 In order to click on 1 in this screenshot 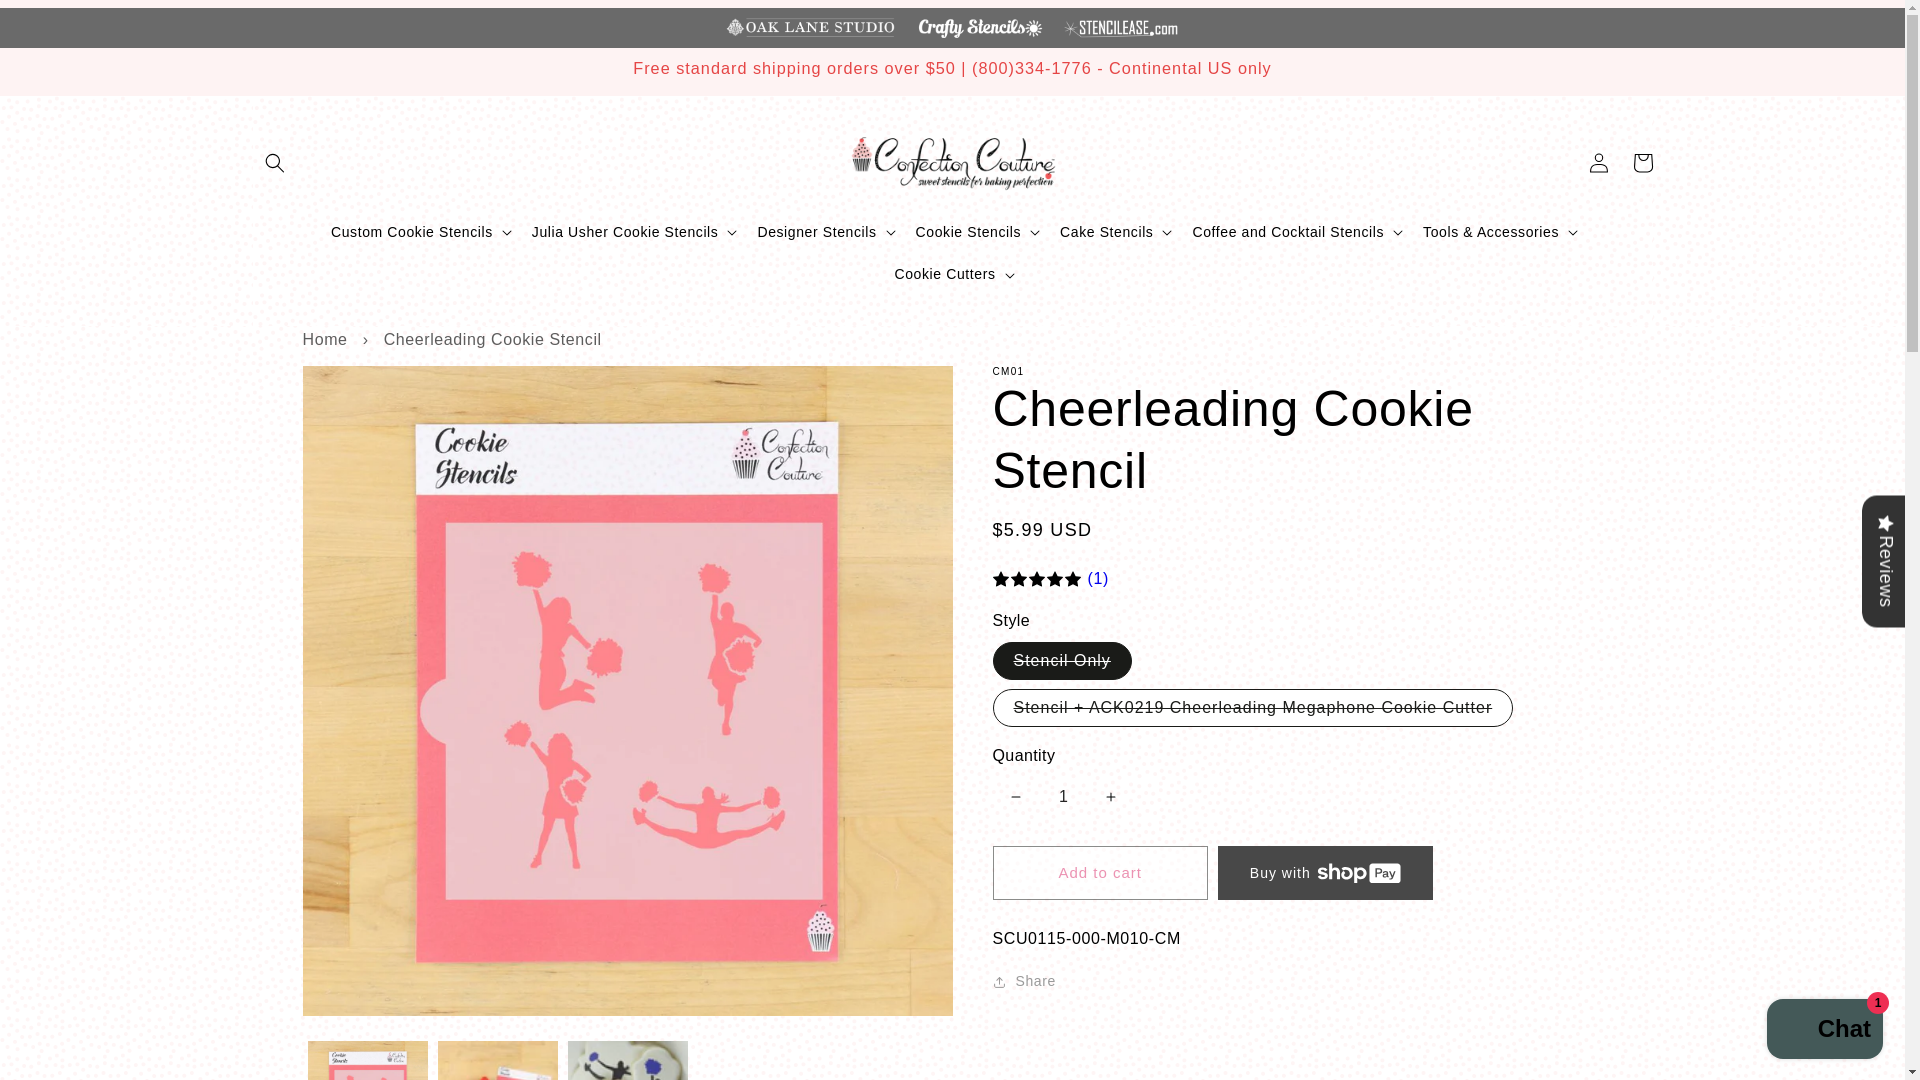, I will do `click(1063, 797)`.